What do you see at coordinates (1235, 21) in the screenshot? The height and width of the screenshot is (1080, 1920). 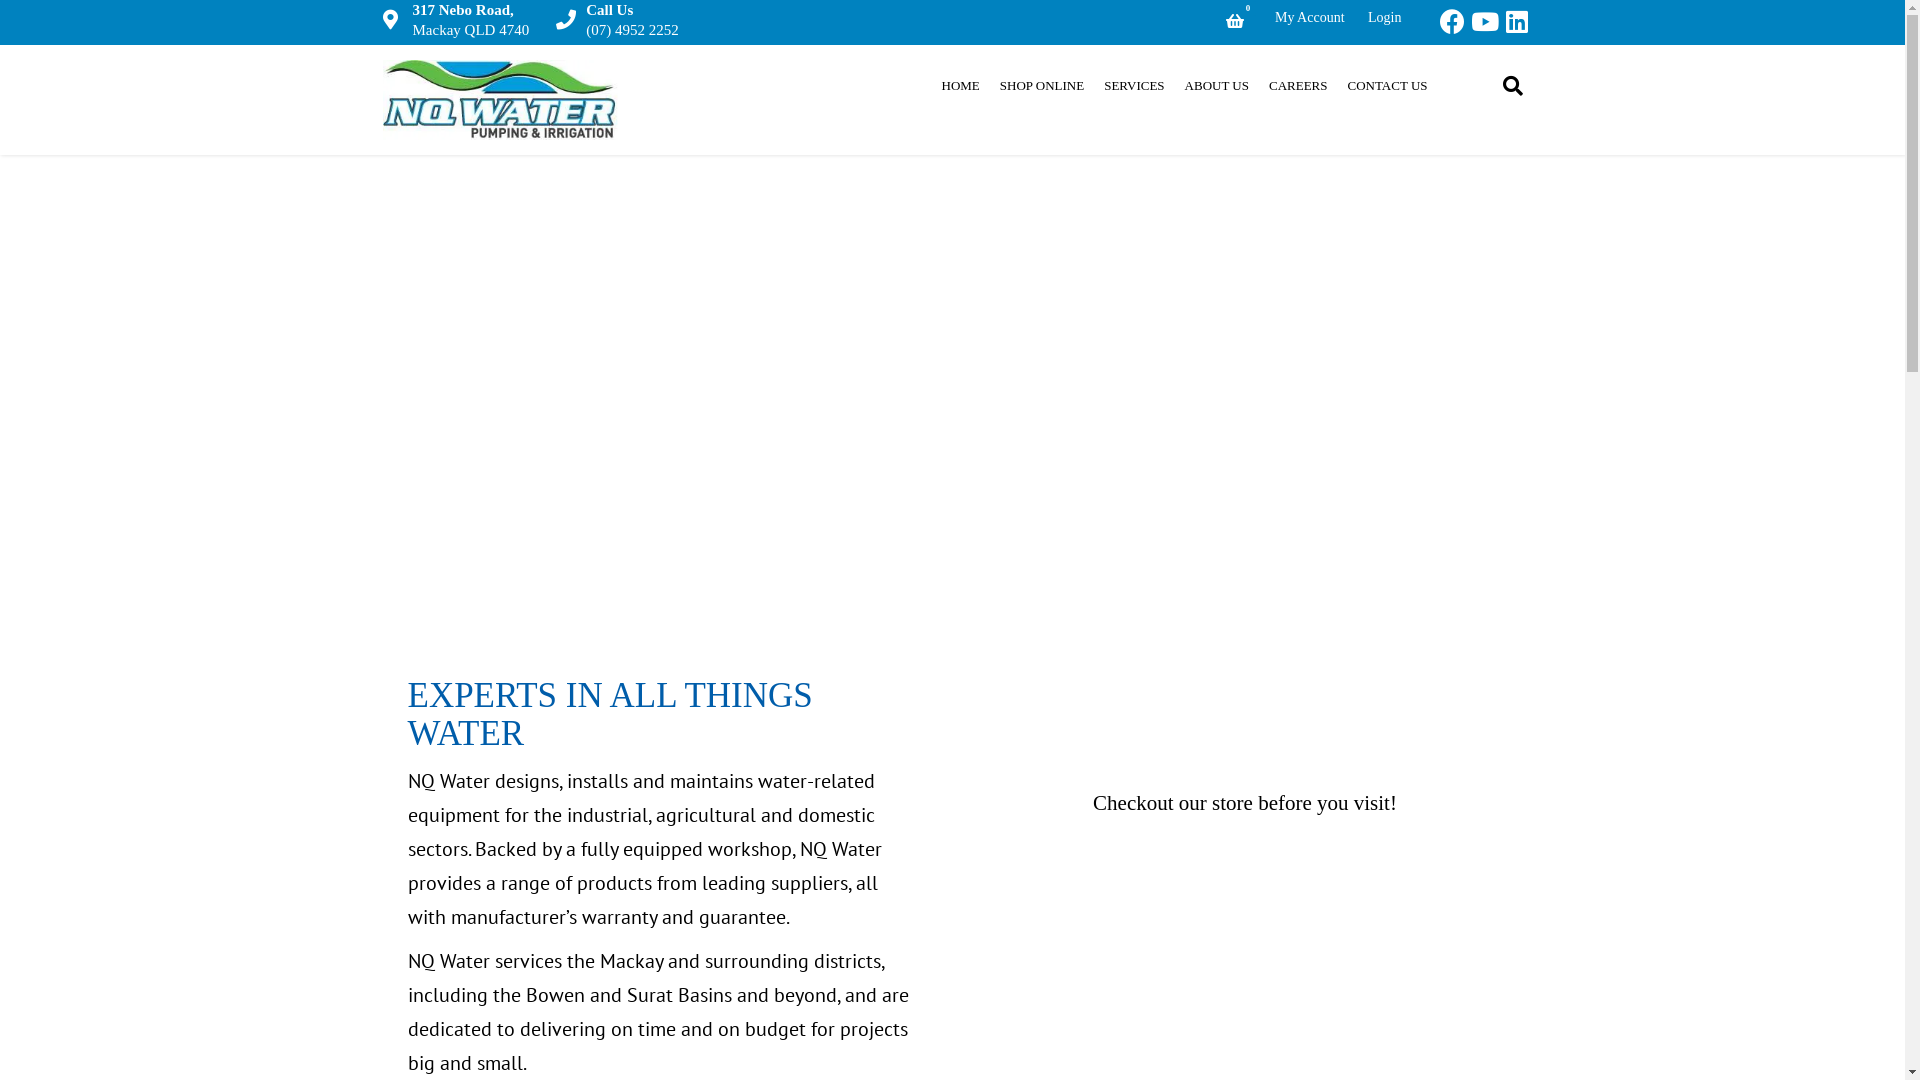 I see `0` at bounding box center [1235, 21].